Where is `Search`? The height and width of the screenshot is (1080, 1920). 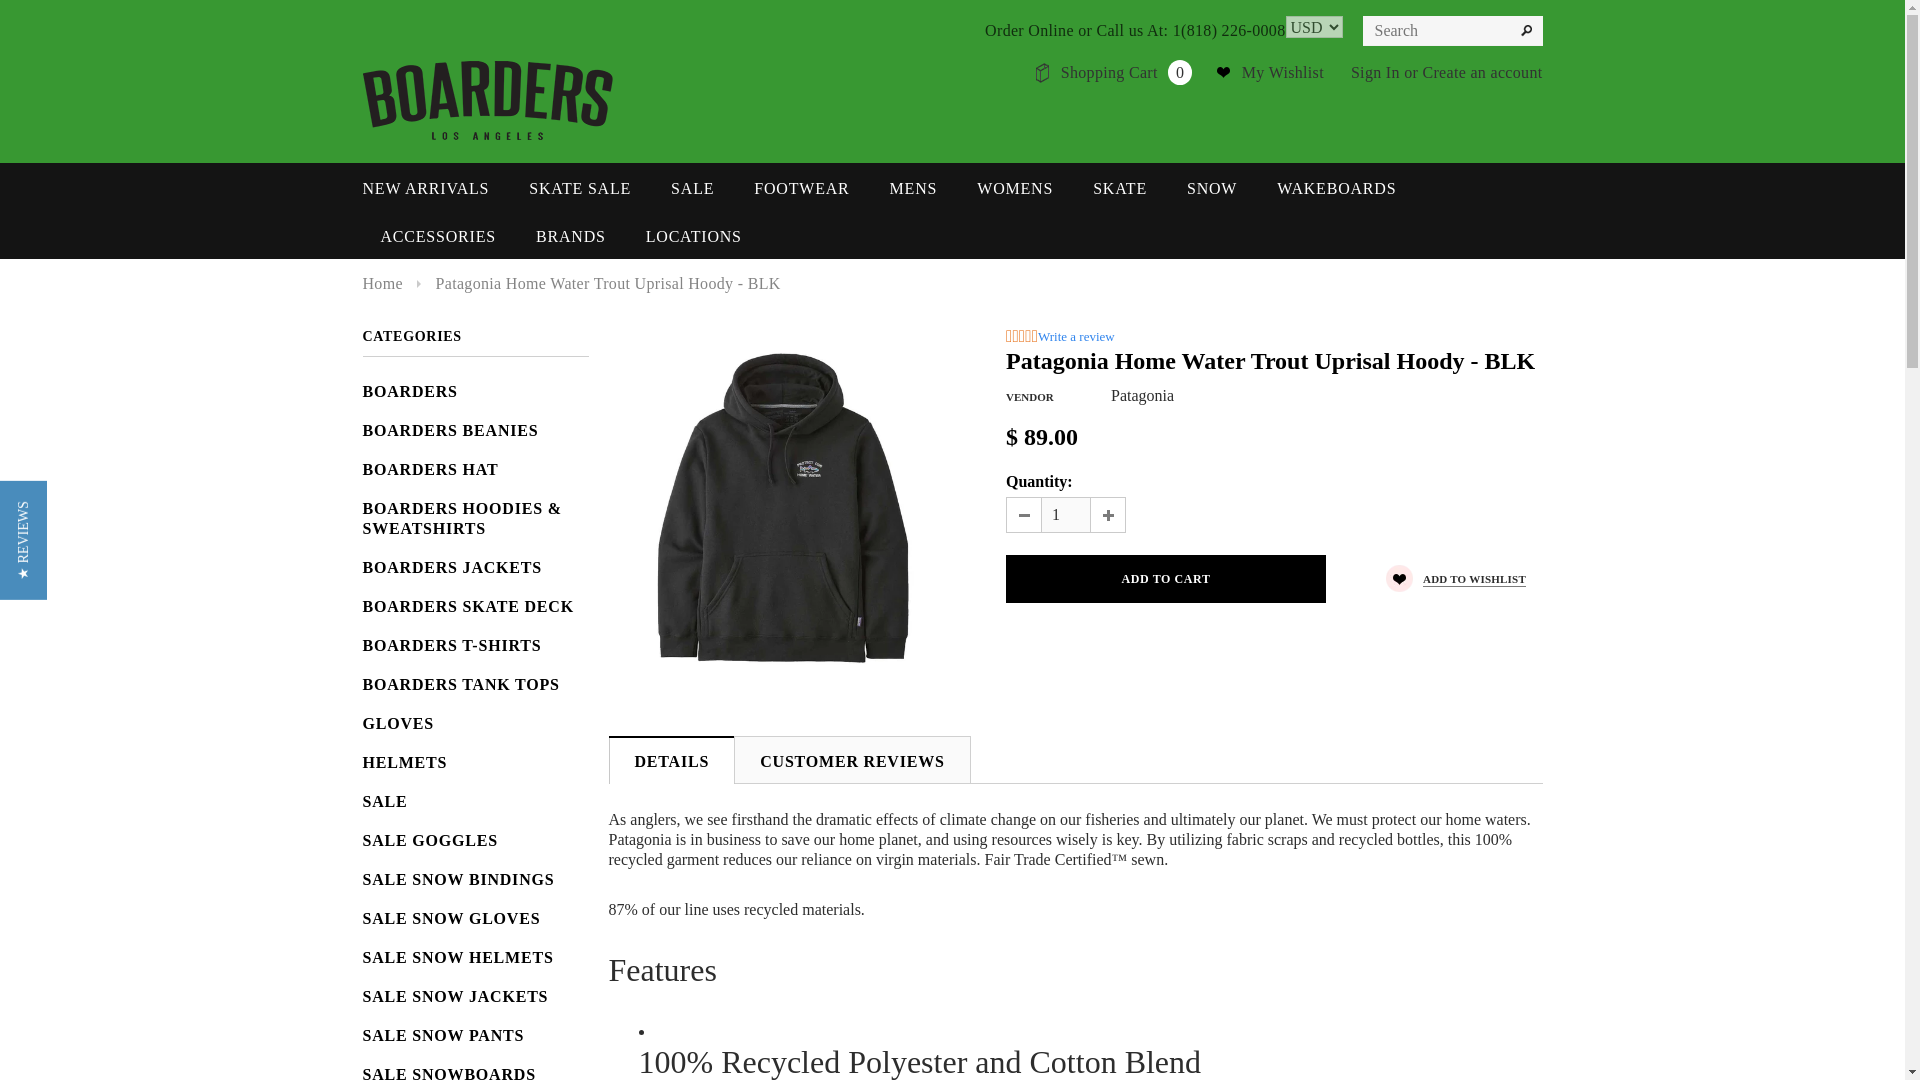
Search is located at coordinates (1526, 31).